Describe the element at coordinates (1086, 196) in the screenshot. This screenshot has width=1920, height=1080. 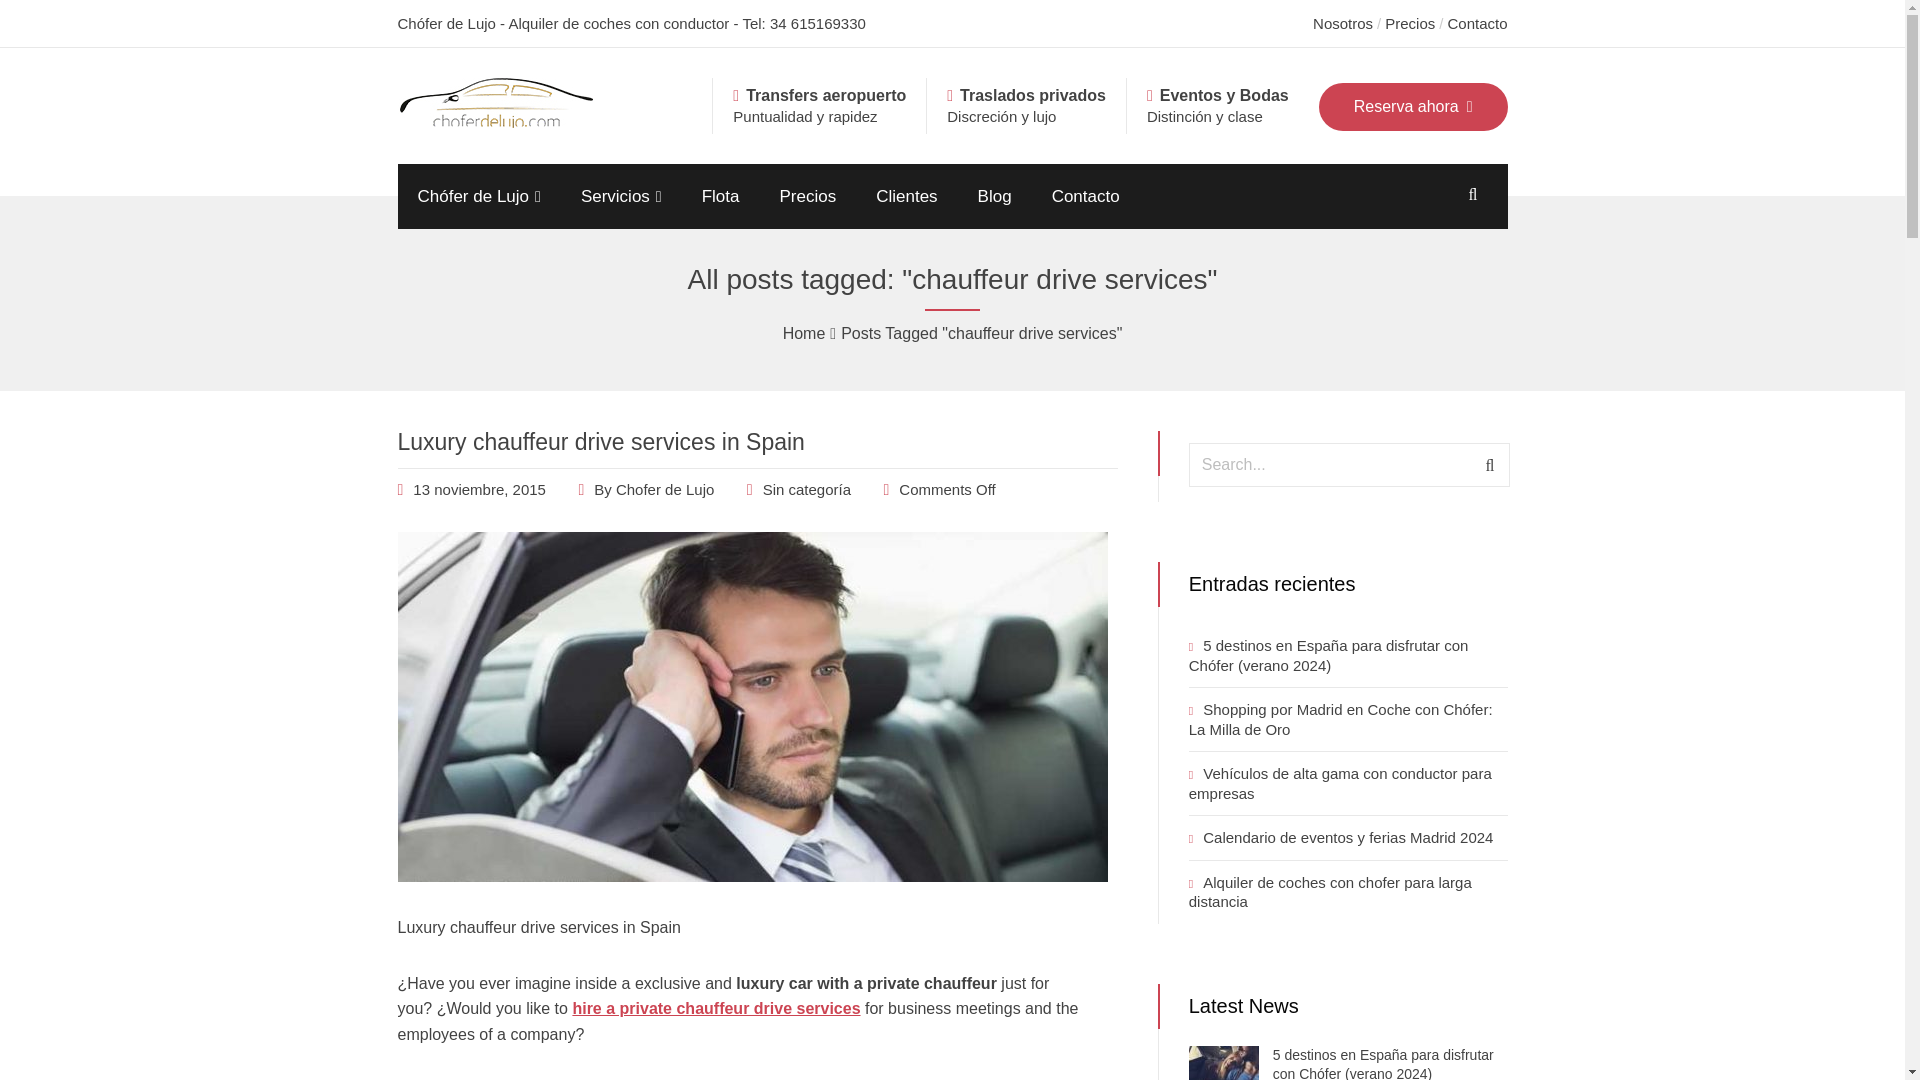
I see `Contacto` at that location.